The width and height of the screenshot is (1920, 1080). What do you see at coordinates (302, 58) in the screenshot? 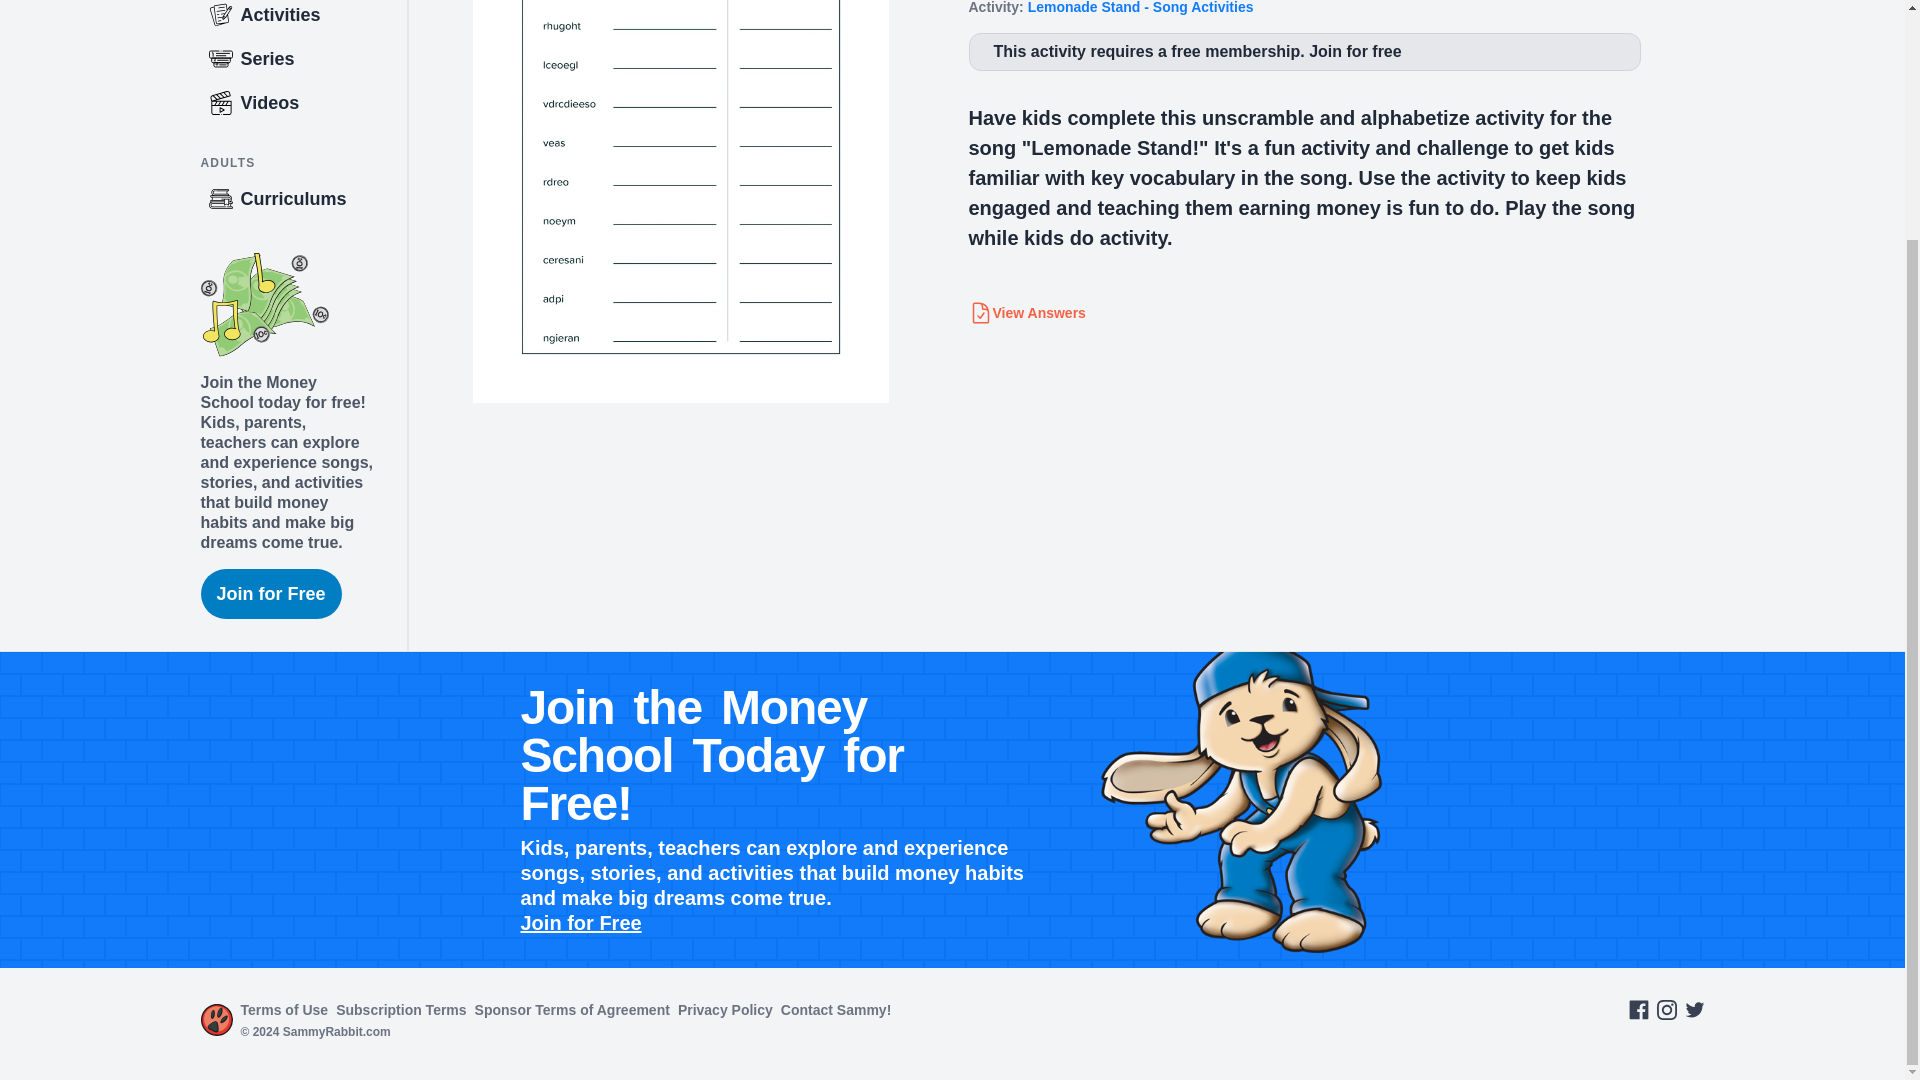
I see `Series` at bounding box center [302, 58].